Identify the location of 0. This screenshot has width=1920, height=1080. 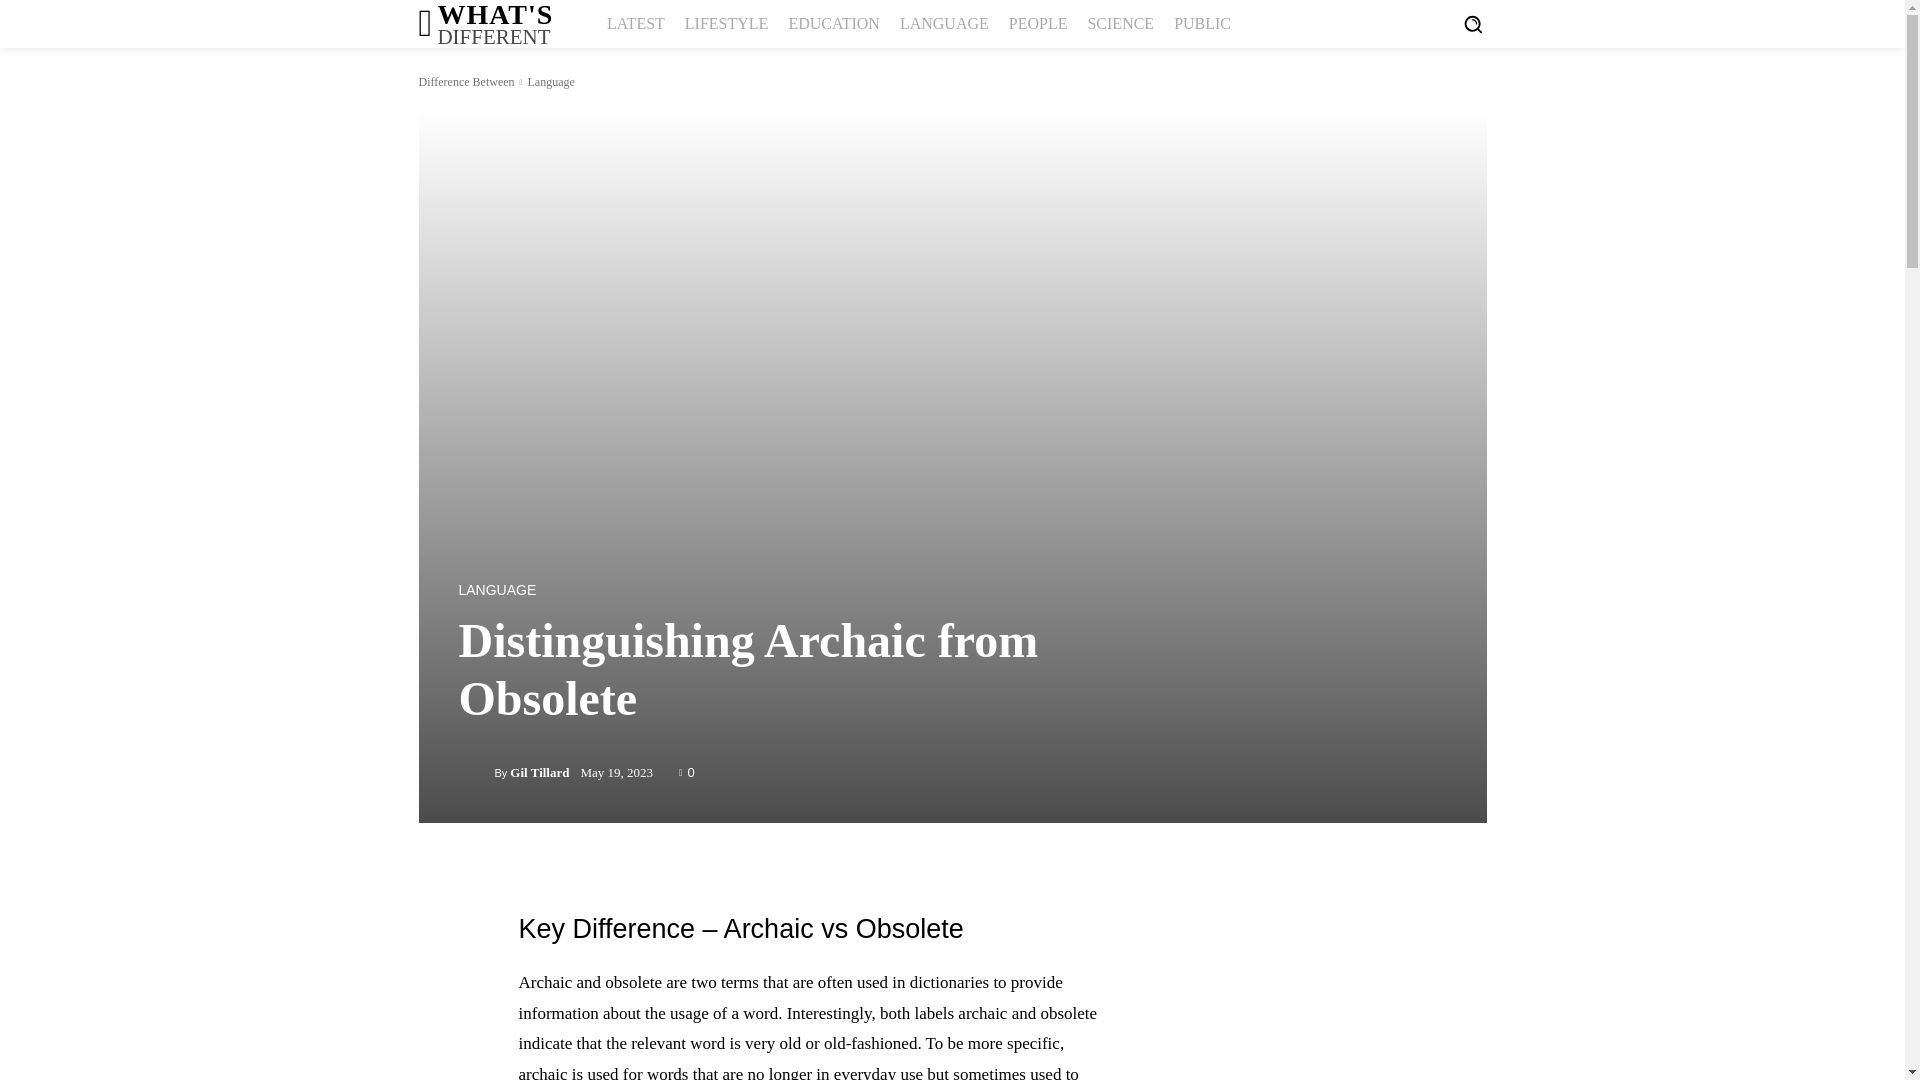
(687, 770).